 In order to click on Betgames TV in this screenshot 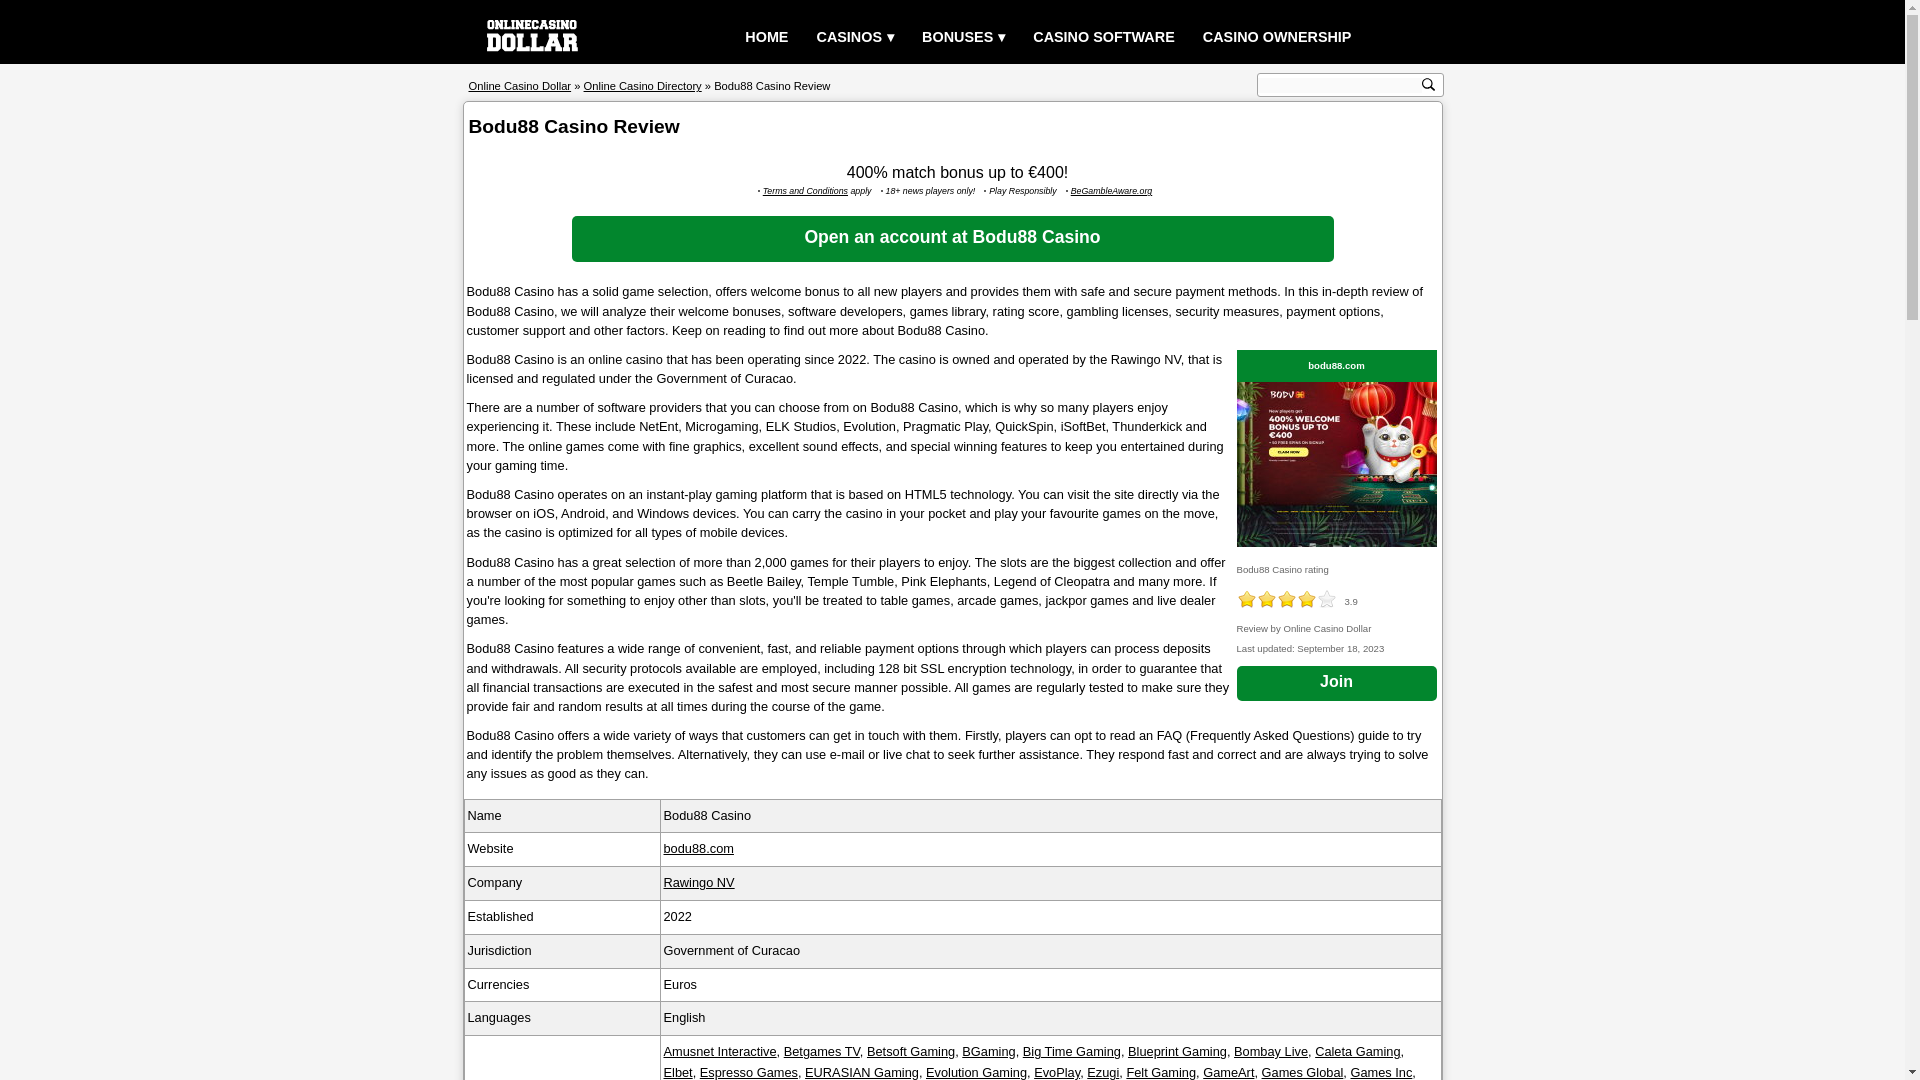, I will do `click(822, 1052)`.